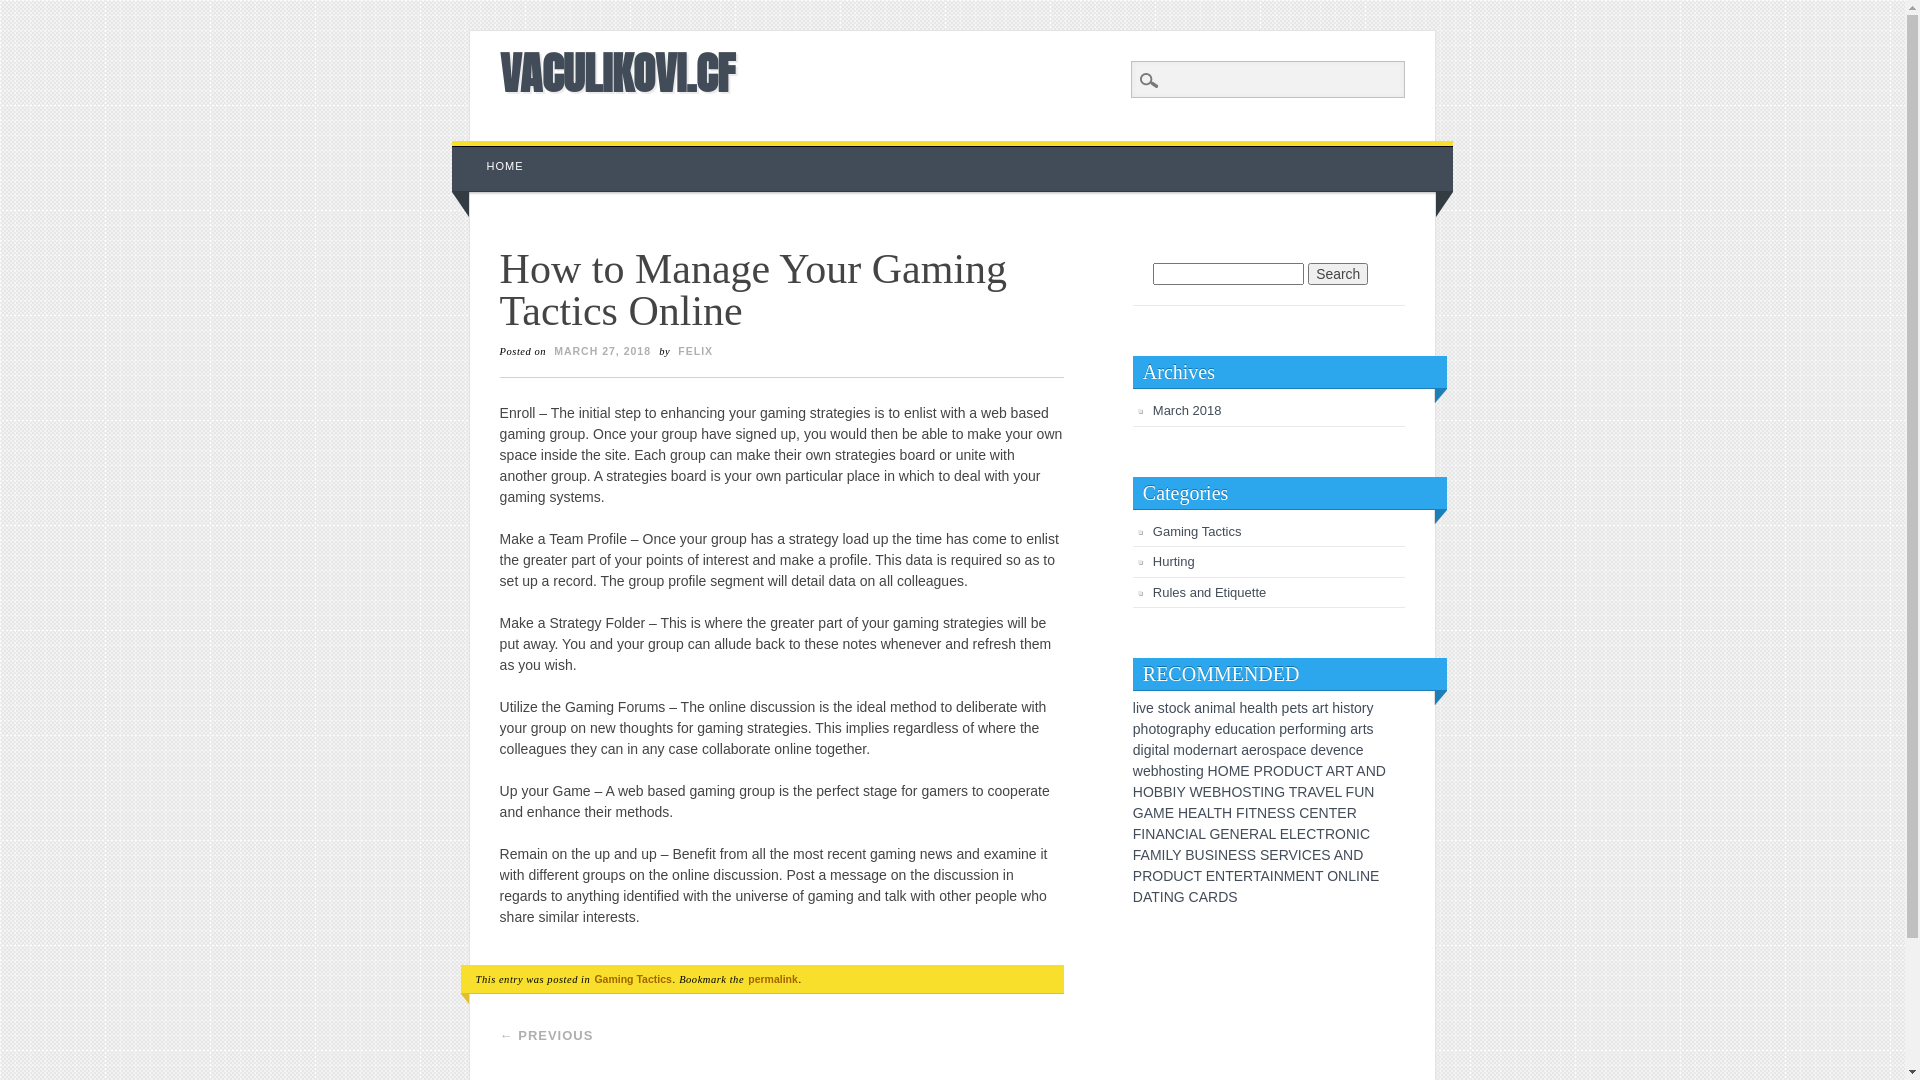 This screenshot has width=1920, height=1080. Describe the element at coordinates (1137, 729) in the screenshot. I see `p` at that location.